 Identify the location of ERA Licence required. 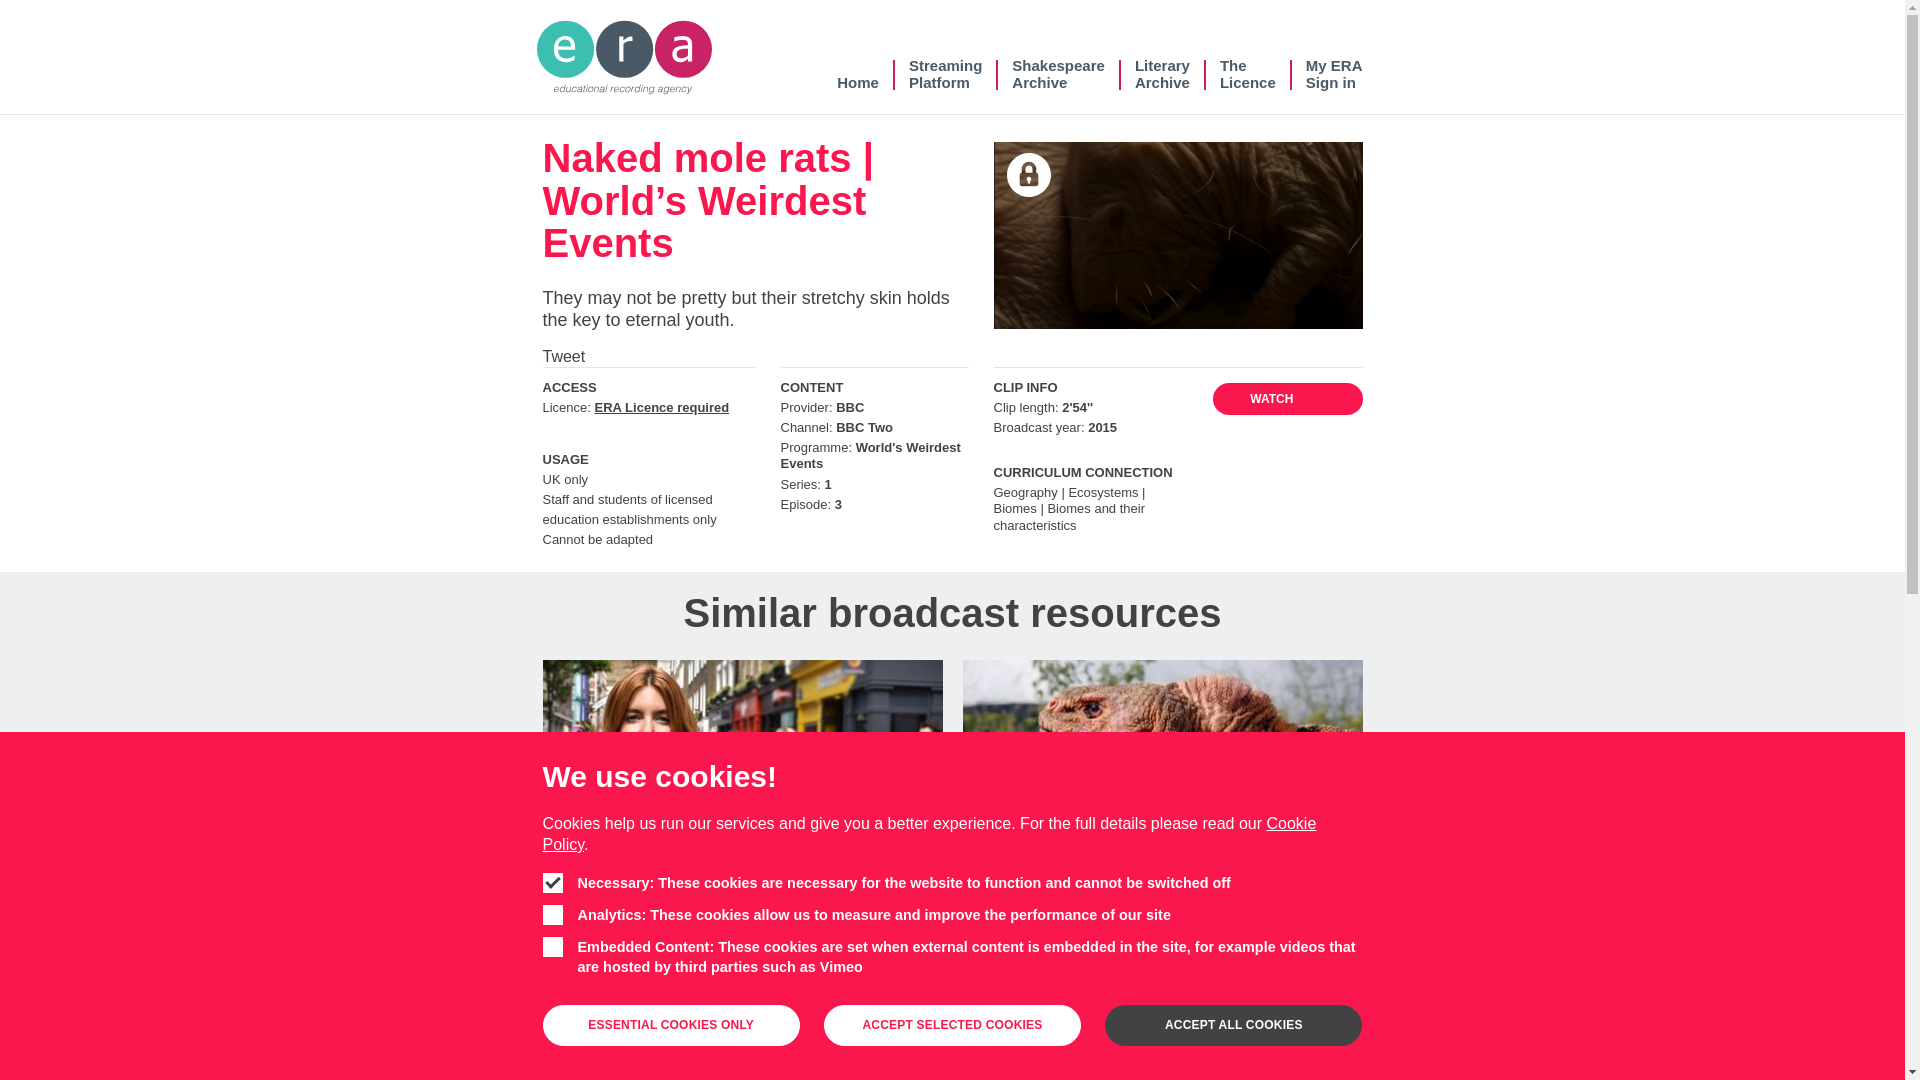
(858, 74).